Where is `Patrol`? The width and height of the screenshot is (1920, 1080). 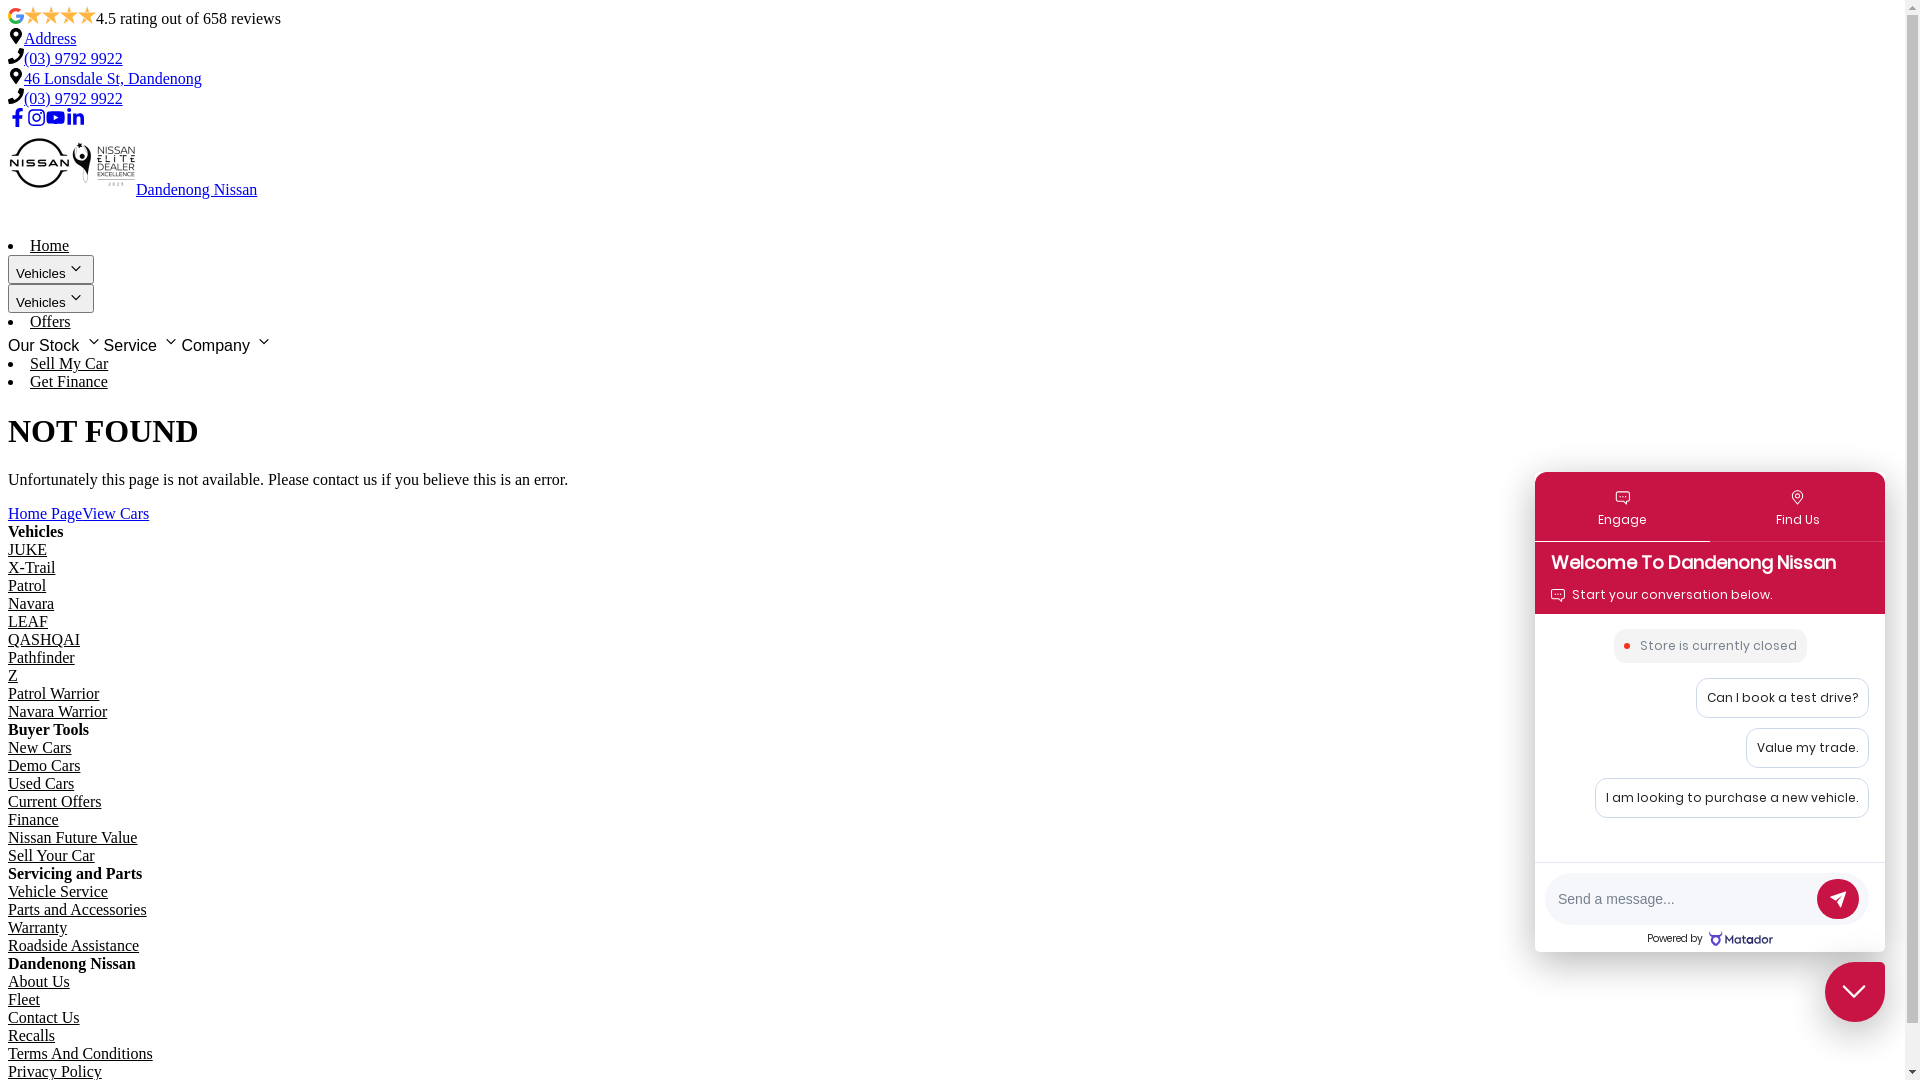
Patrol is located at coordinates (27, 586).